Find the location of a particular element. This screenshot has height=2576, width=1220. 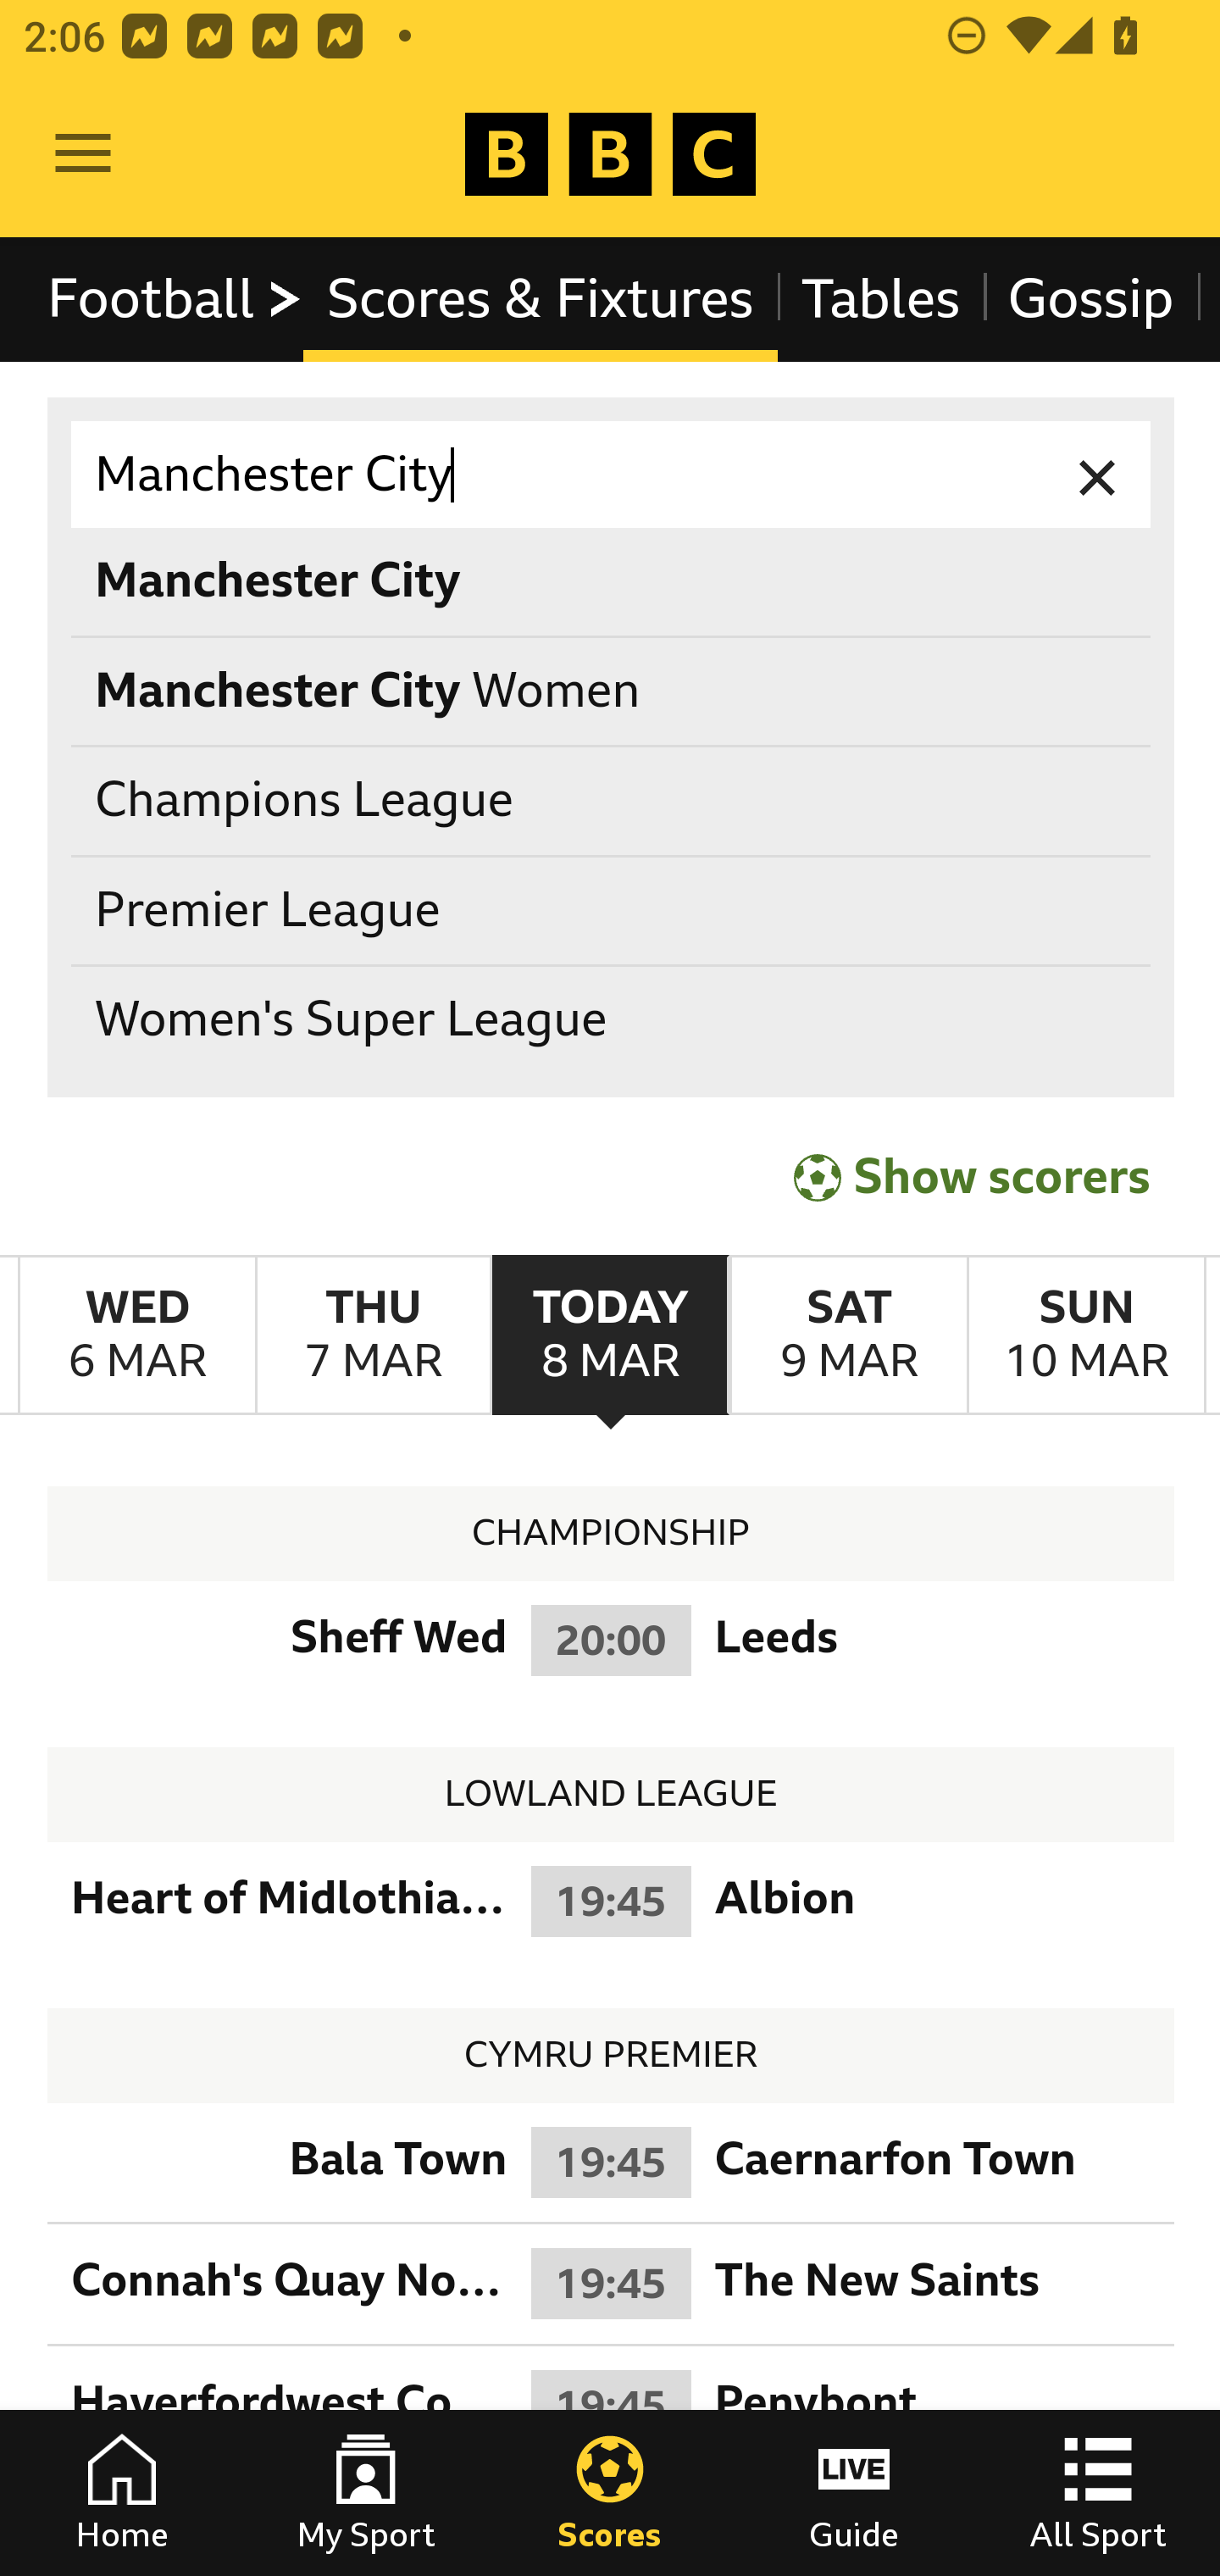

Clear input is located at coordinates (1098, 475).